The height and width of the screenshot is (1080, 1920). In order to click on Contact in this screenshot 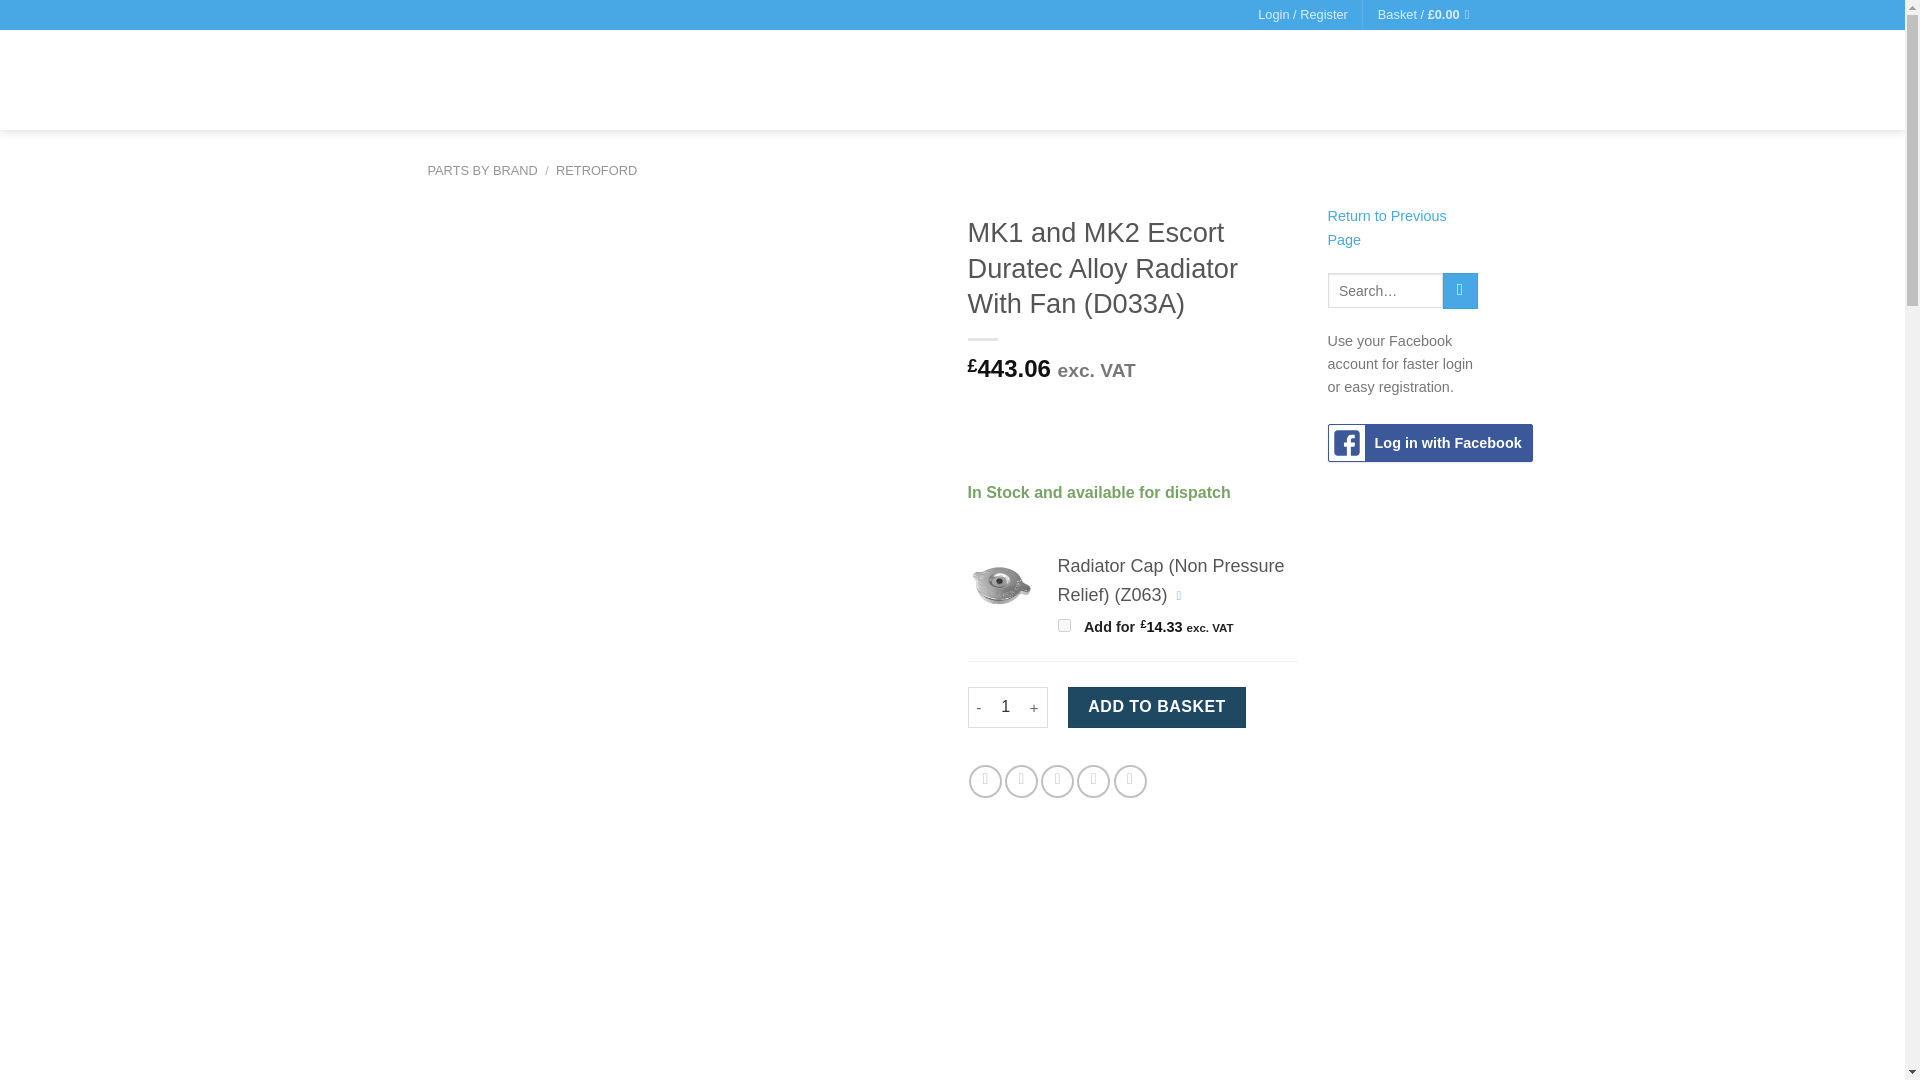, I will do `click(1359, 82)`.